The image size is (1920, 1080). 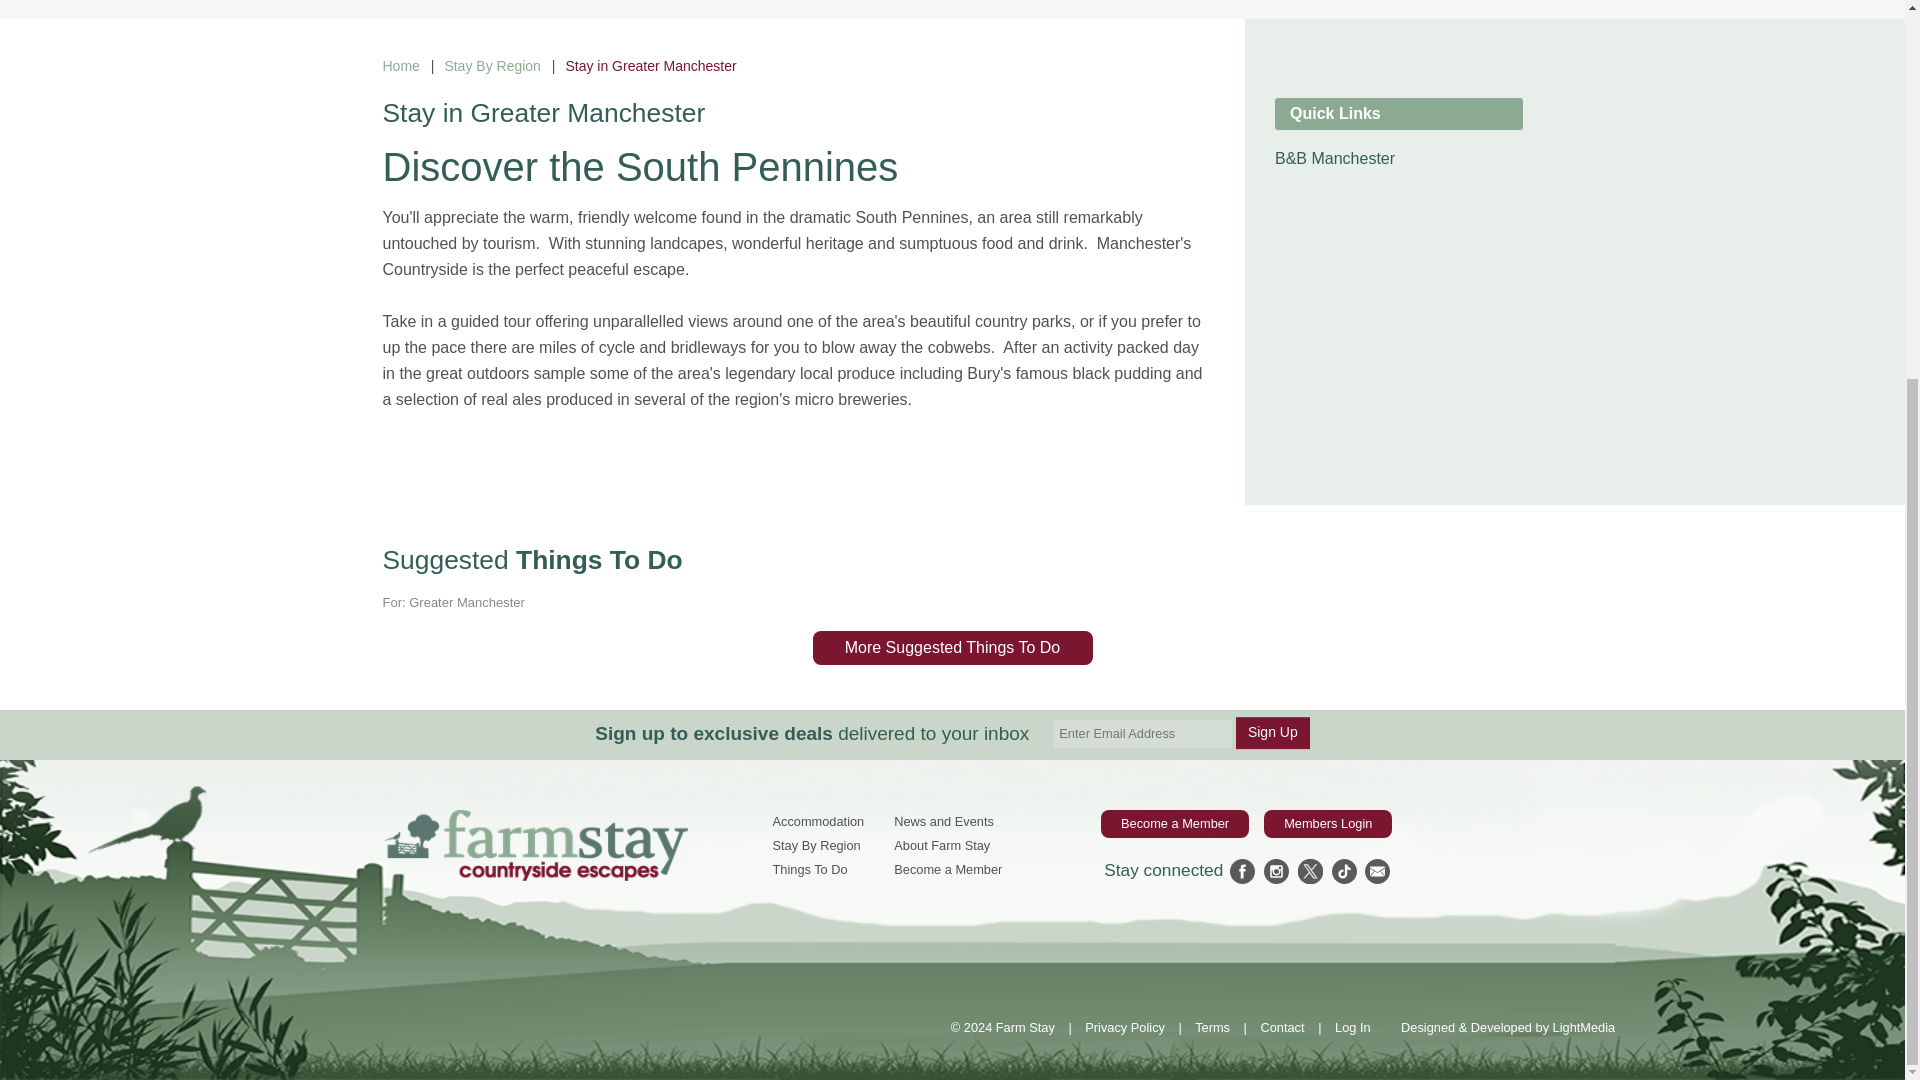 What do you see at coordinates (1174, 824) in the screenshot?
I see `Become a Member` at bounding box center [1174, 824].